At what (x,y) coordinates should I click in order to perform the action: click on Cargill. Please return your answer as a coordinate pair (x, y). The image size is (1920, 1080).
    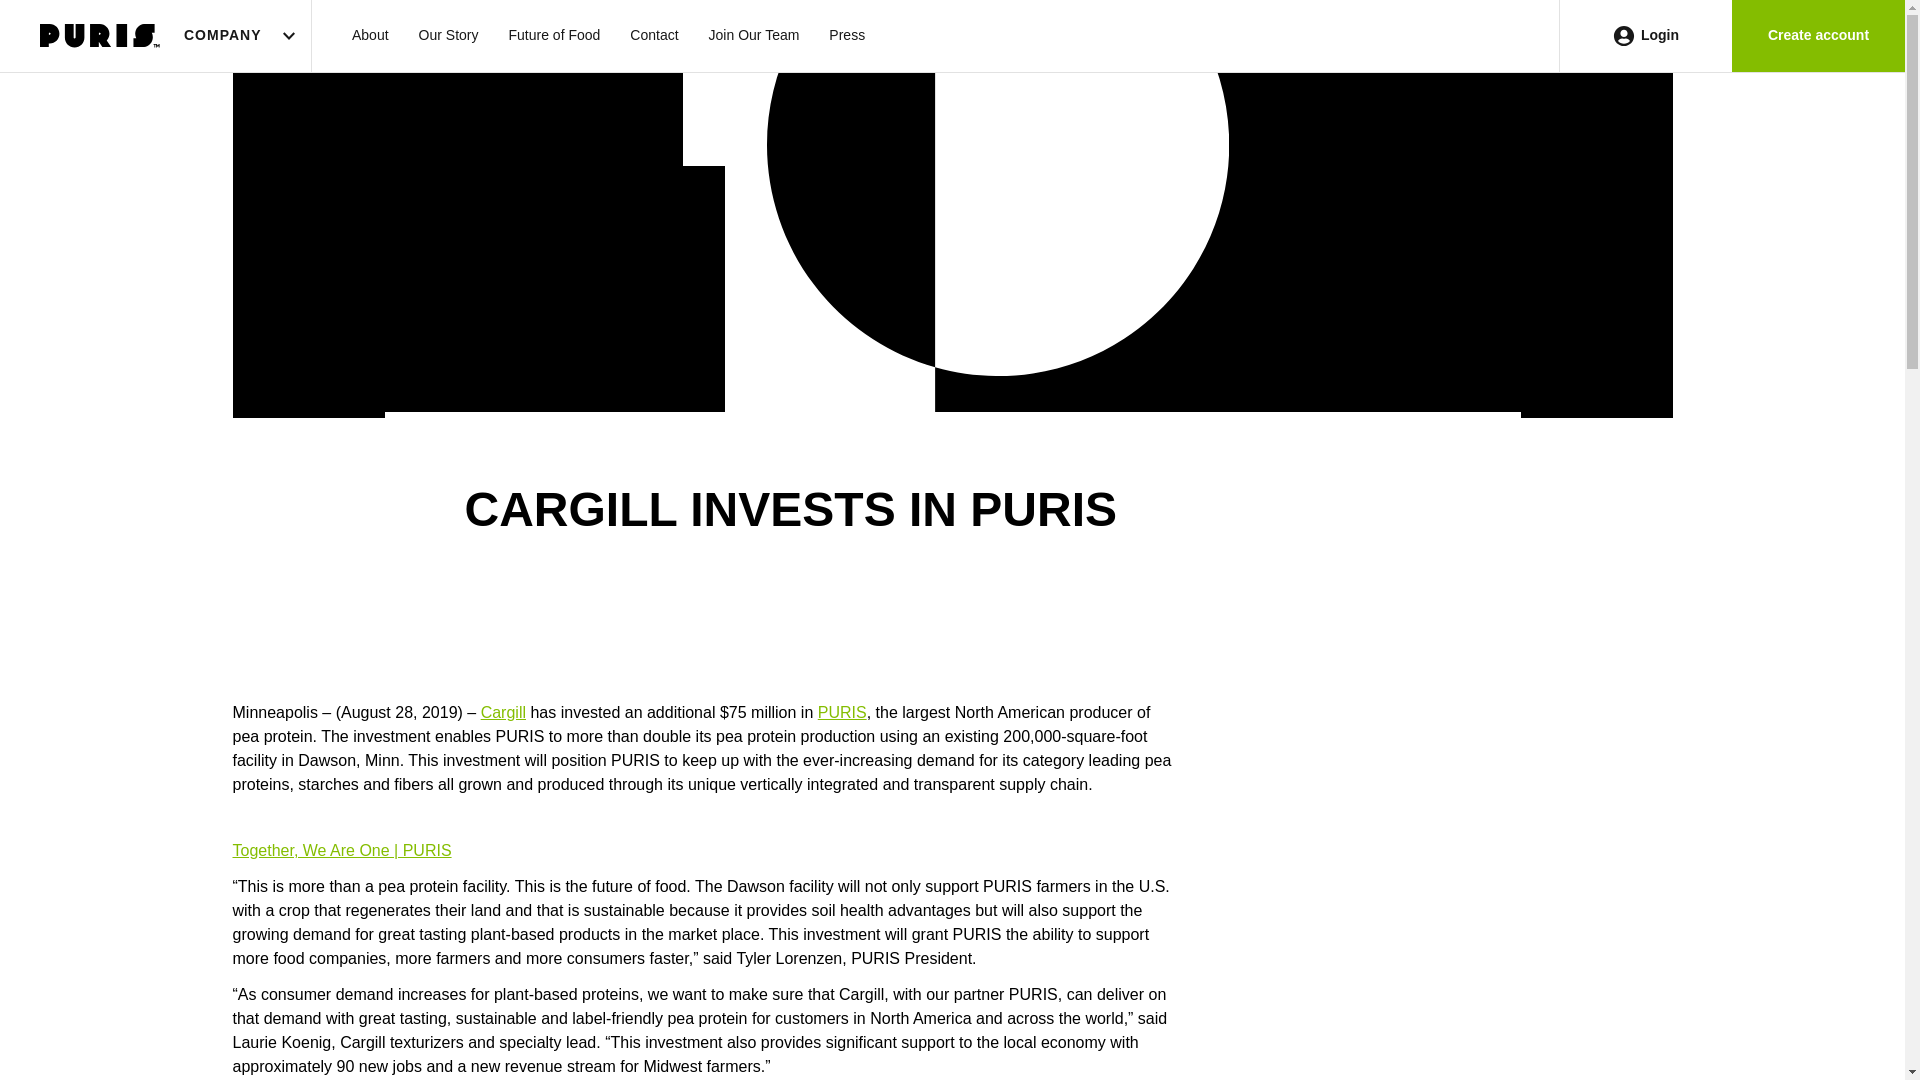
    Looking at the image, I should click on (504, 712).